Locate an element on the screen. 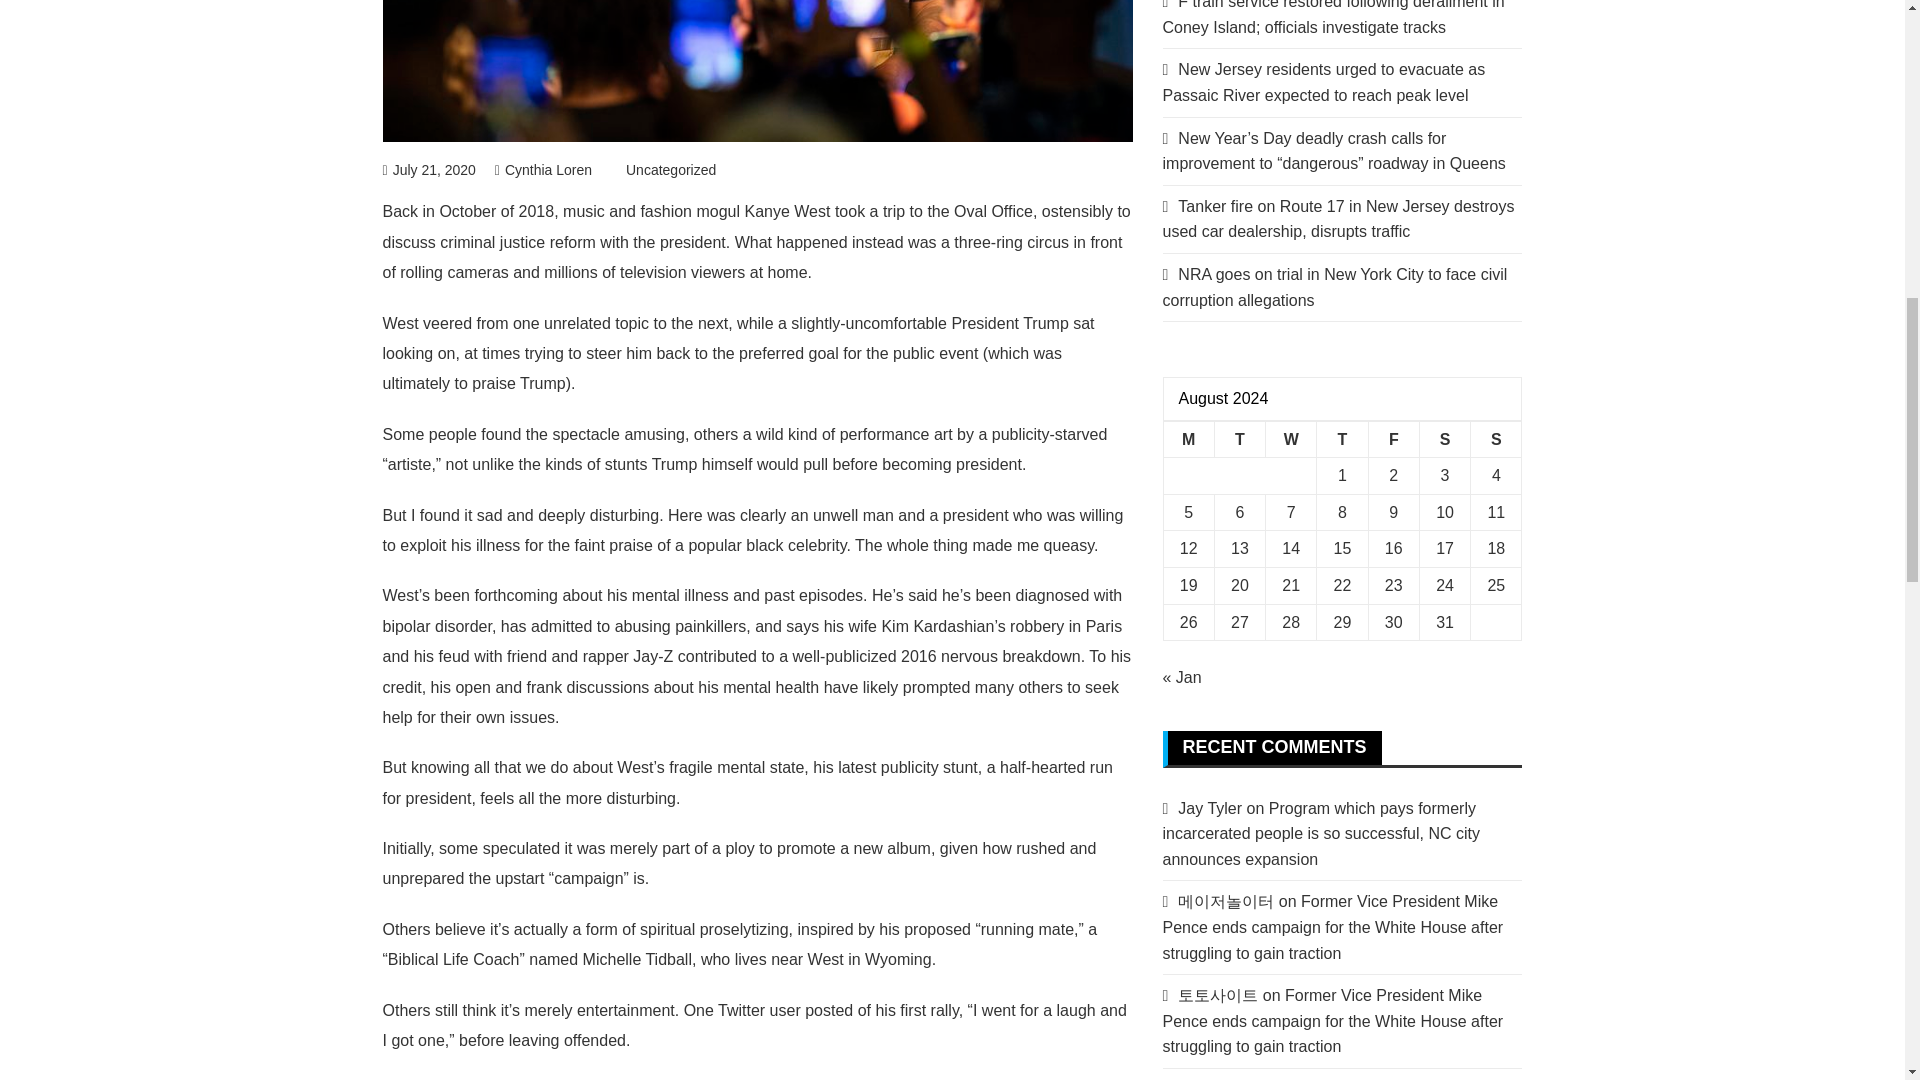 This screenshot has height=1080, width=1920. 2016 nervous breakdown is located at coordinates (990, 656).